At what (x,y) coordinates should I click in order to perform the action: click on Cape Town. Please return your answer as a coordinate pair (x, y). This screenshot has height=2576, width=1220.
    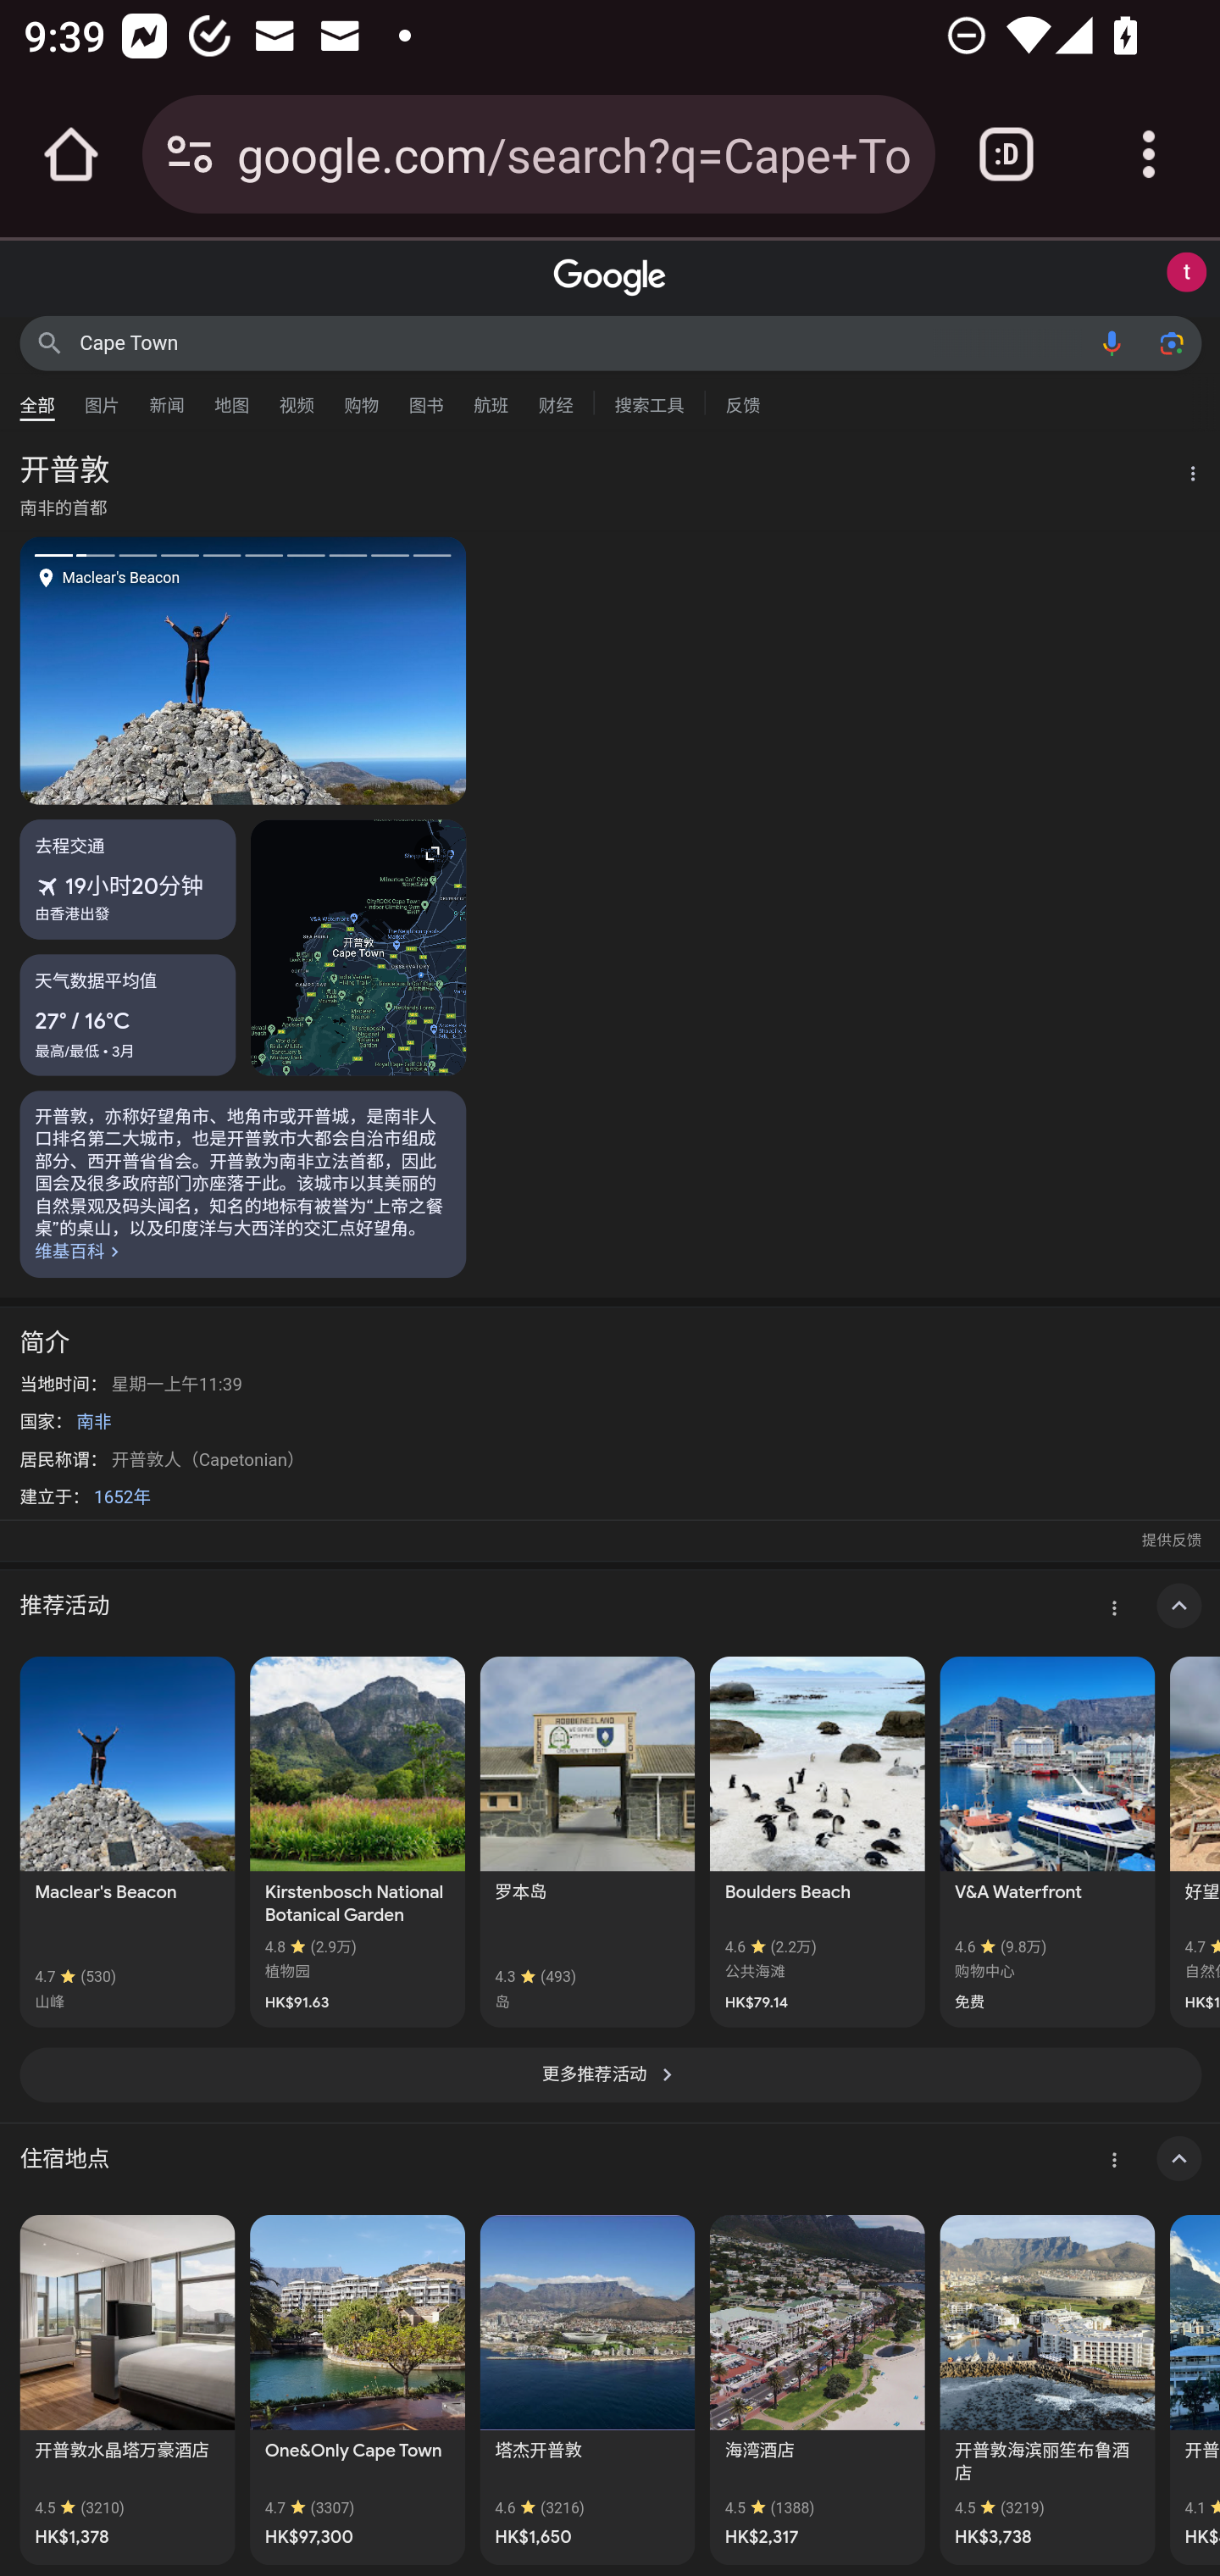
    Looking at the image, I should click on (581, 342).